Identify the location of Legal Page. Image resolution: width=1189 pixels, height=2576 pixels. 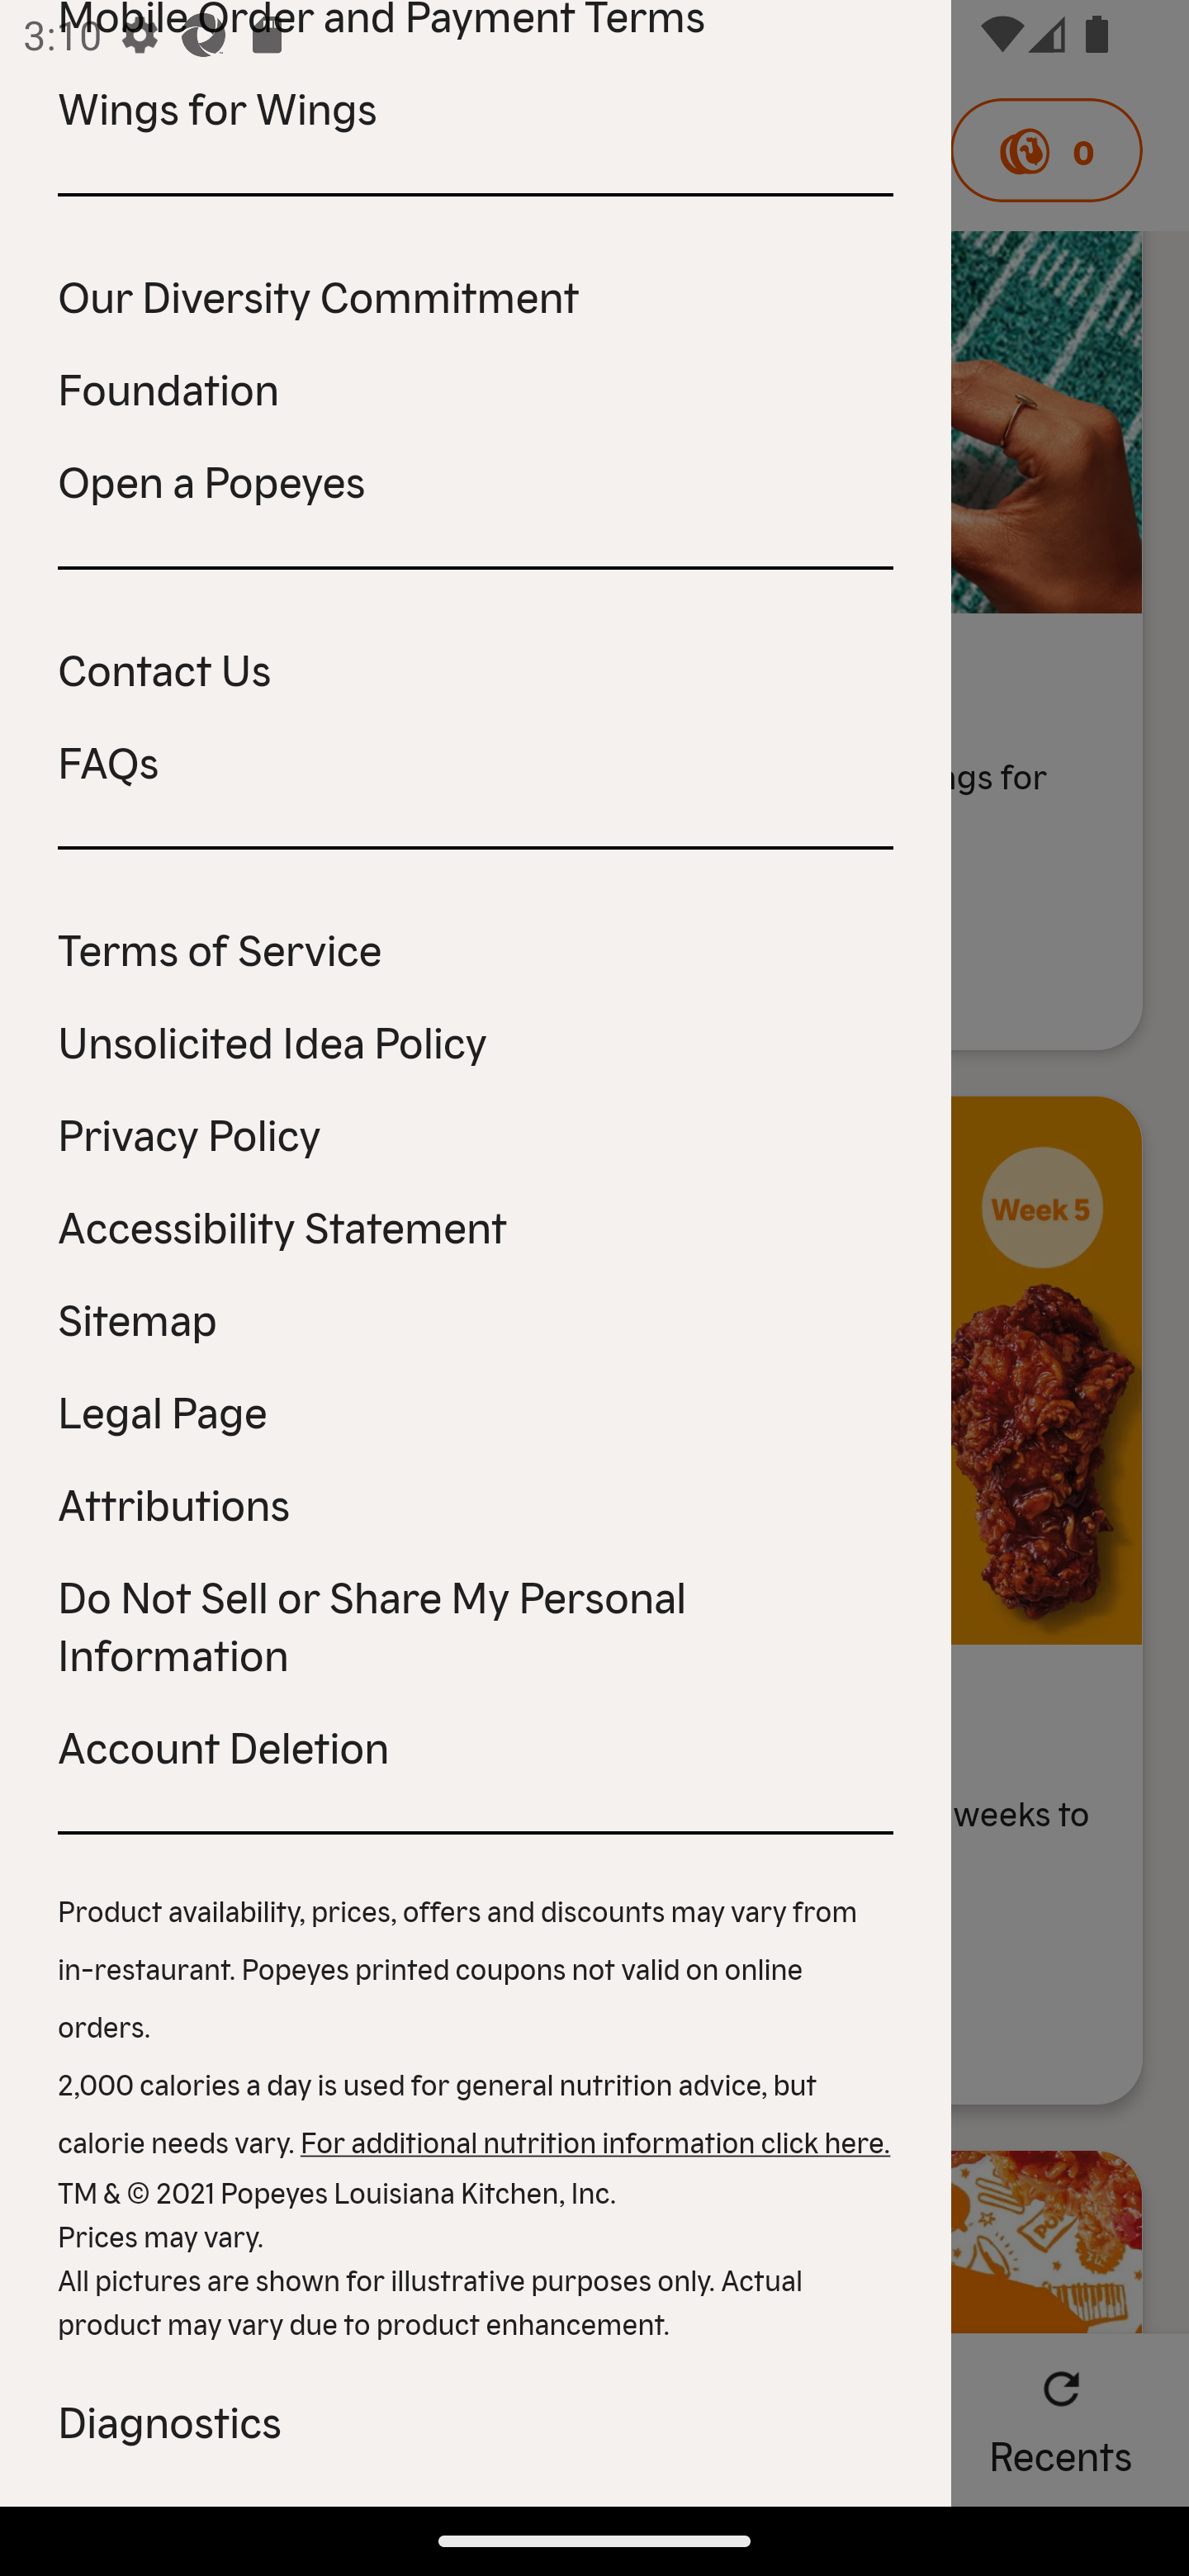
(476, 1410).